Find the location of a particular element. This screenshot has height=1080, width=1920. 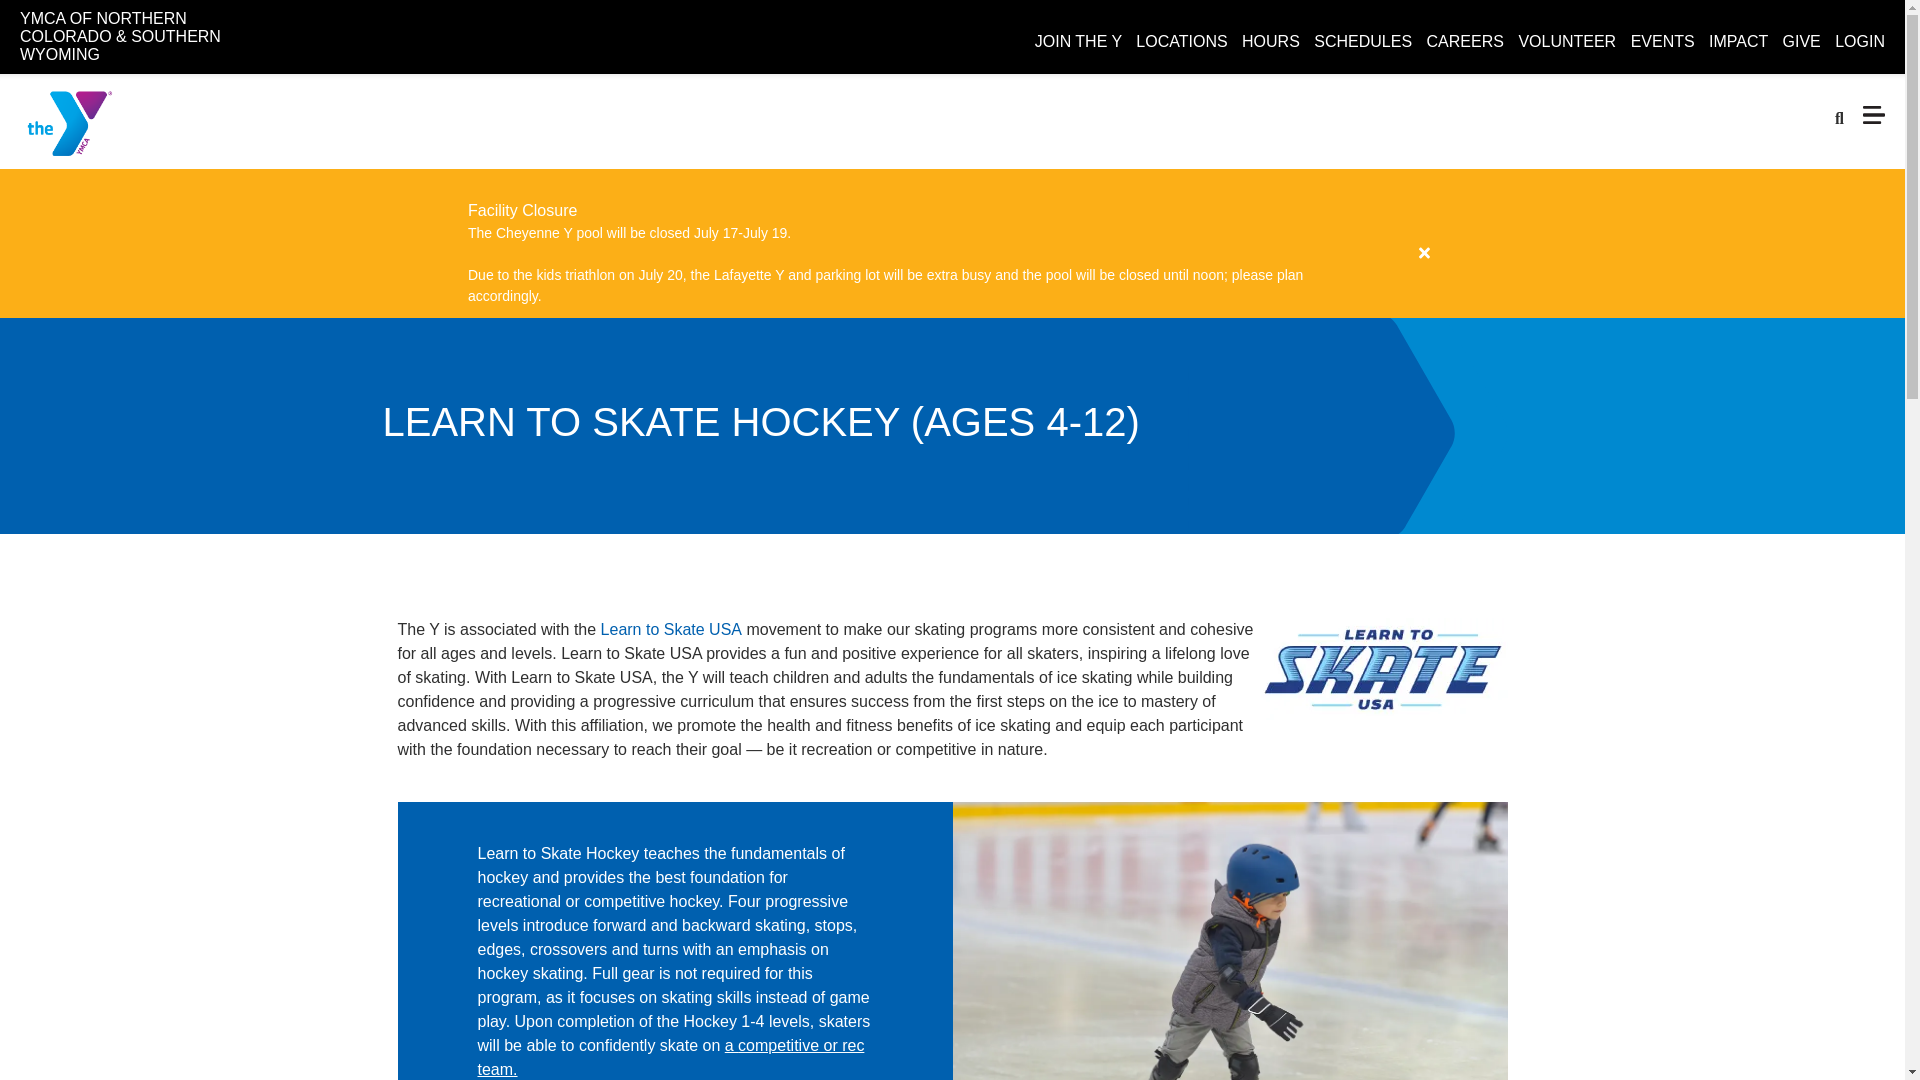

JOIN THE Y is located at coordinates (1078, 41).